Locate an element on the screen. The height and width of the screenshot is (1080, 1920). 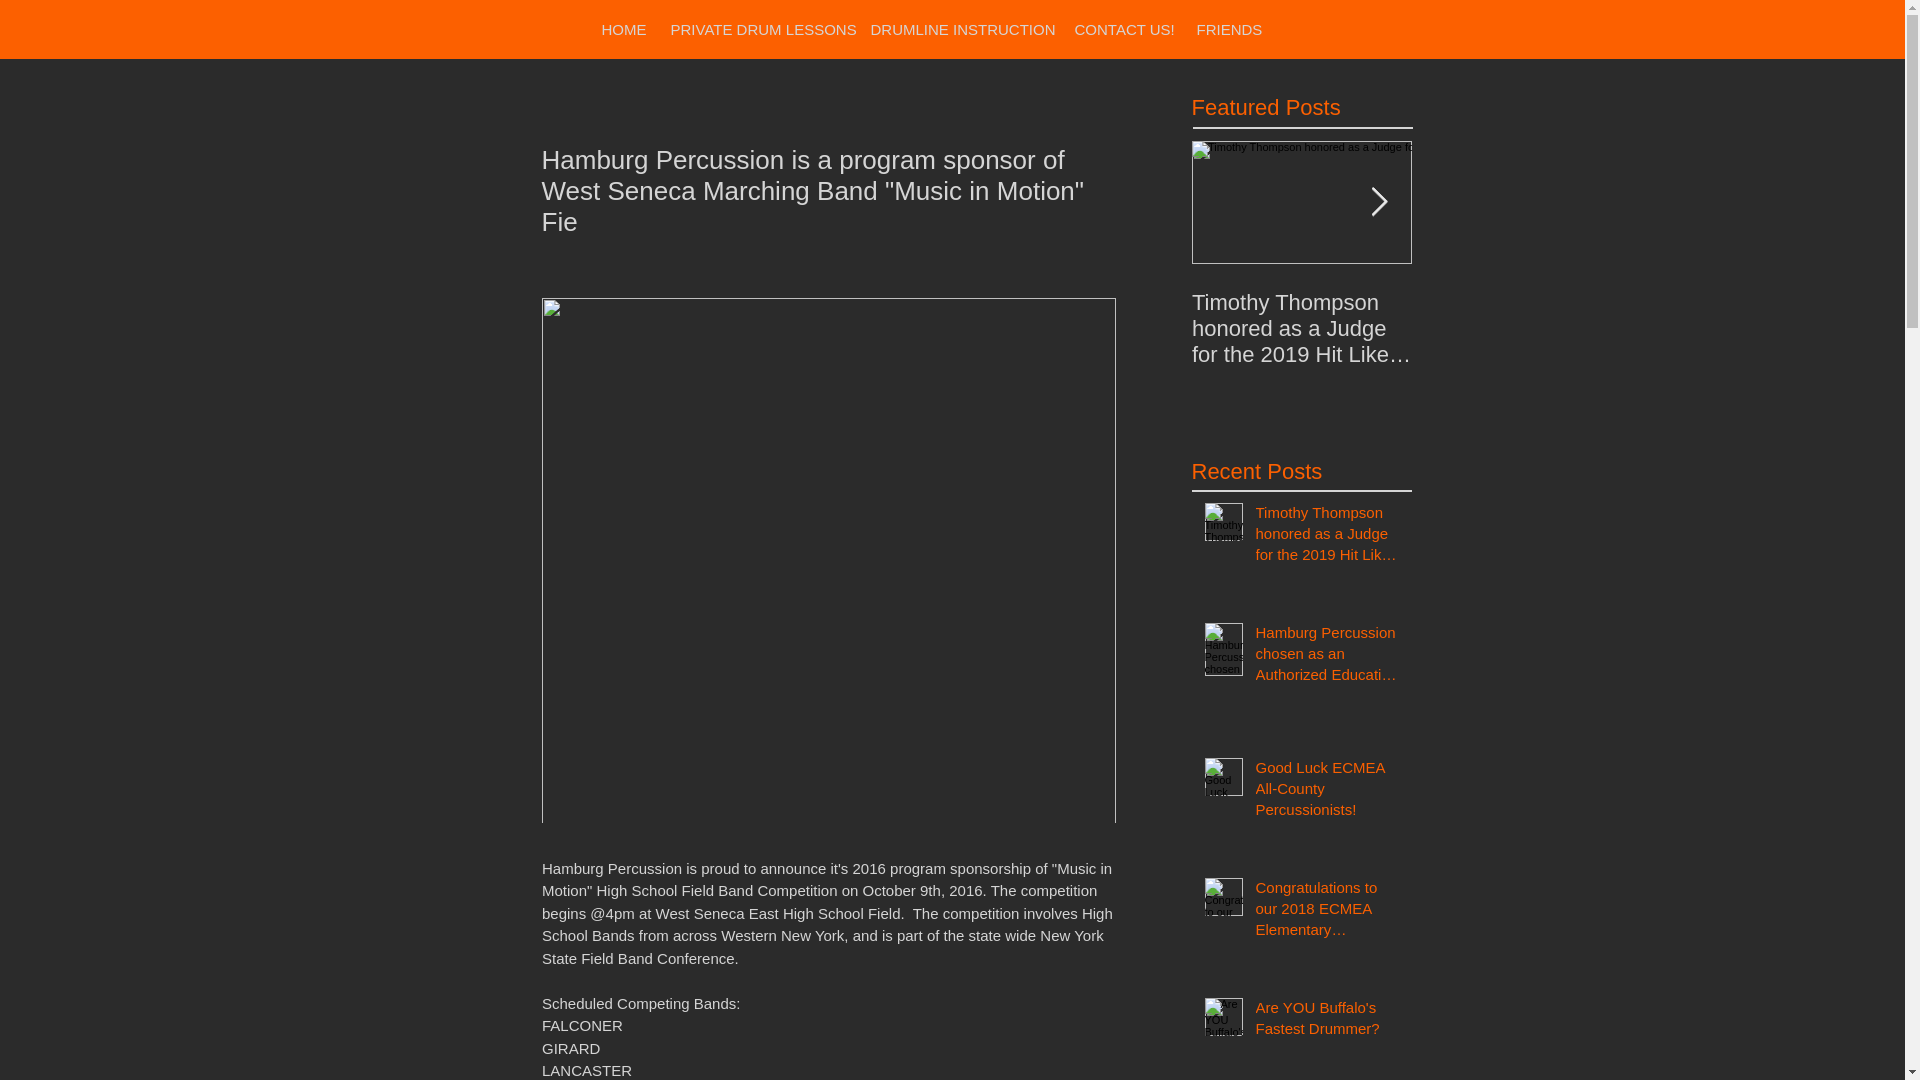
FRIENDS is located at coordinates (1226, 28).